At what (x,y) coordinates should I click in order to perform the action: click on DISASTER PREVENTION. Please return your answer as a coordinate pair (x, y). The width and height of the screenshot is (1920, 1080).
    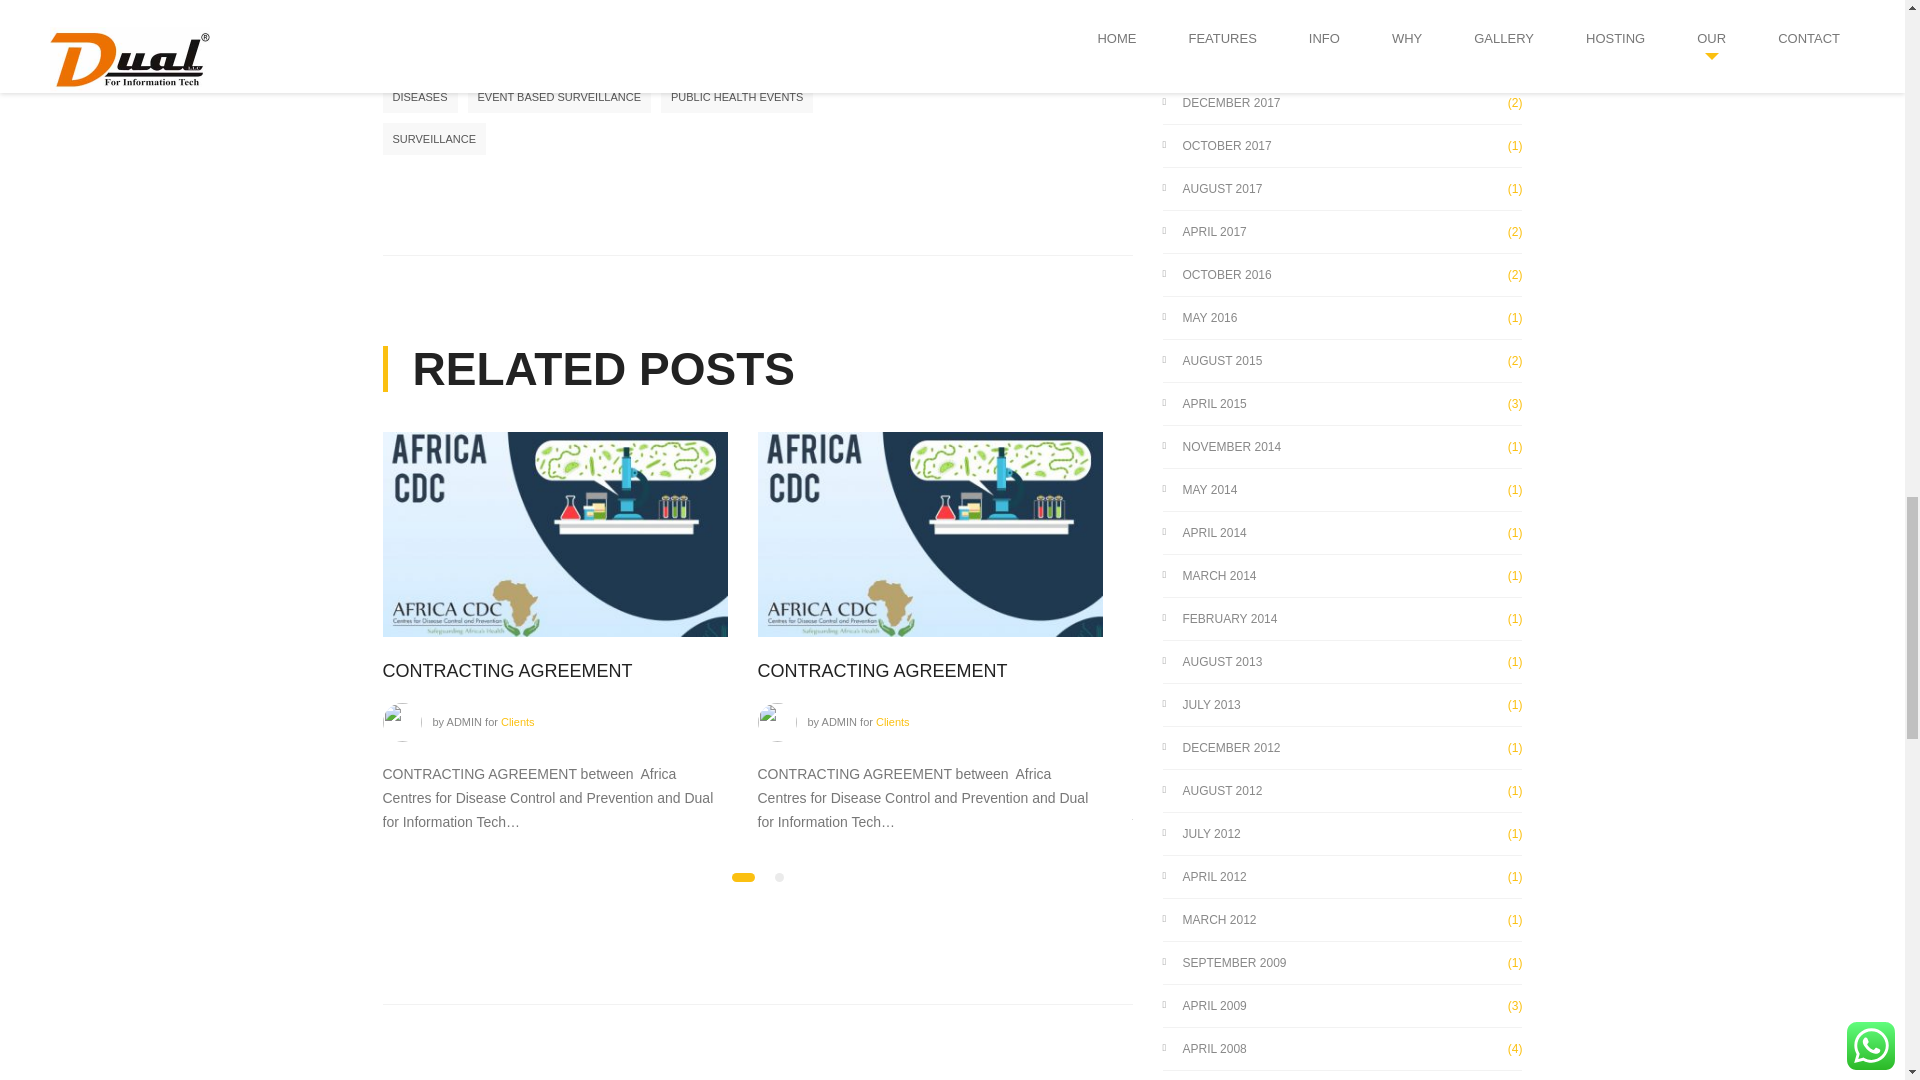
    Looking at the image, I should click on (685, 54).